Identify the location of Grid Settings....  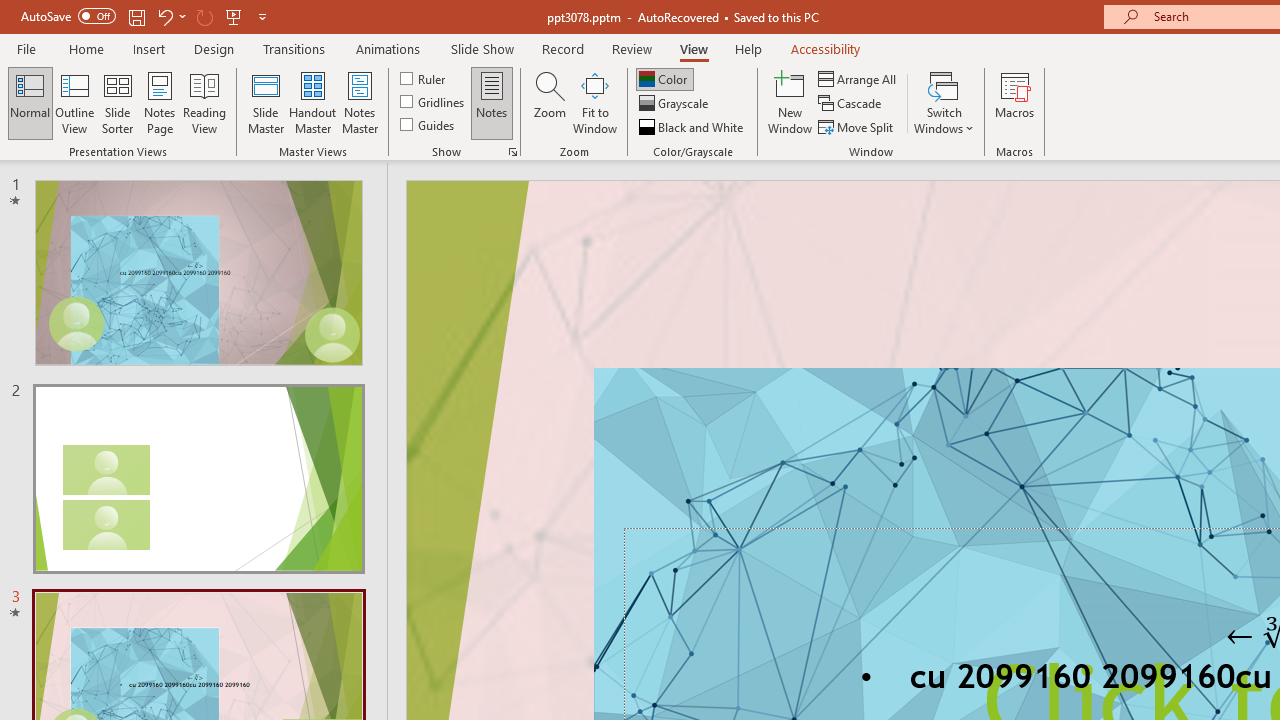
(512, 152).